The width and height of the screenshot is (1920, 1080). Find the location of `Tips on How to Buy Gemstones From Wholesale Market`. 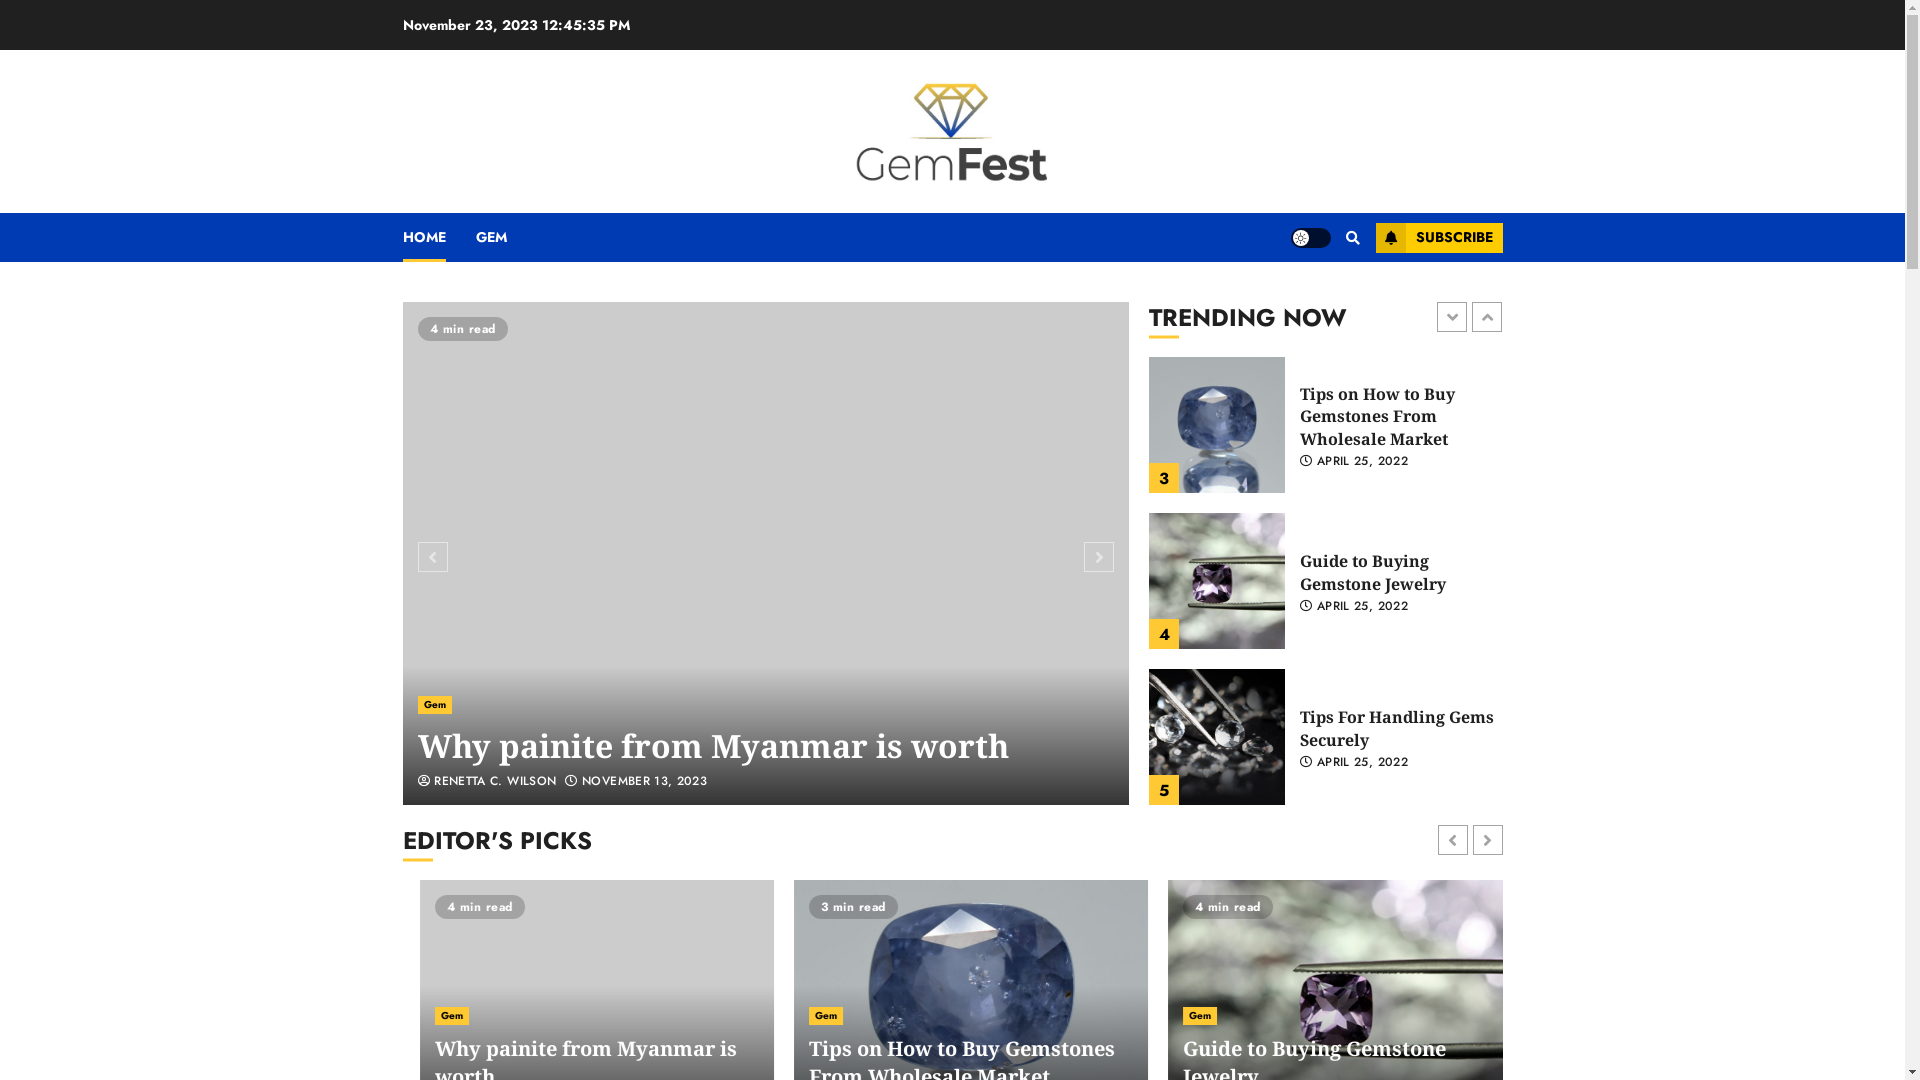

Tips on How to Buy Gemstones From Wholesale Market is located at coordinates (1378, 573).